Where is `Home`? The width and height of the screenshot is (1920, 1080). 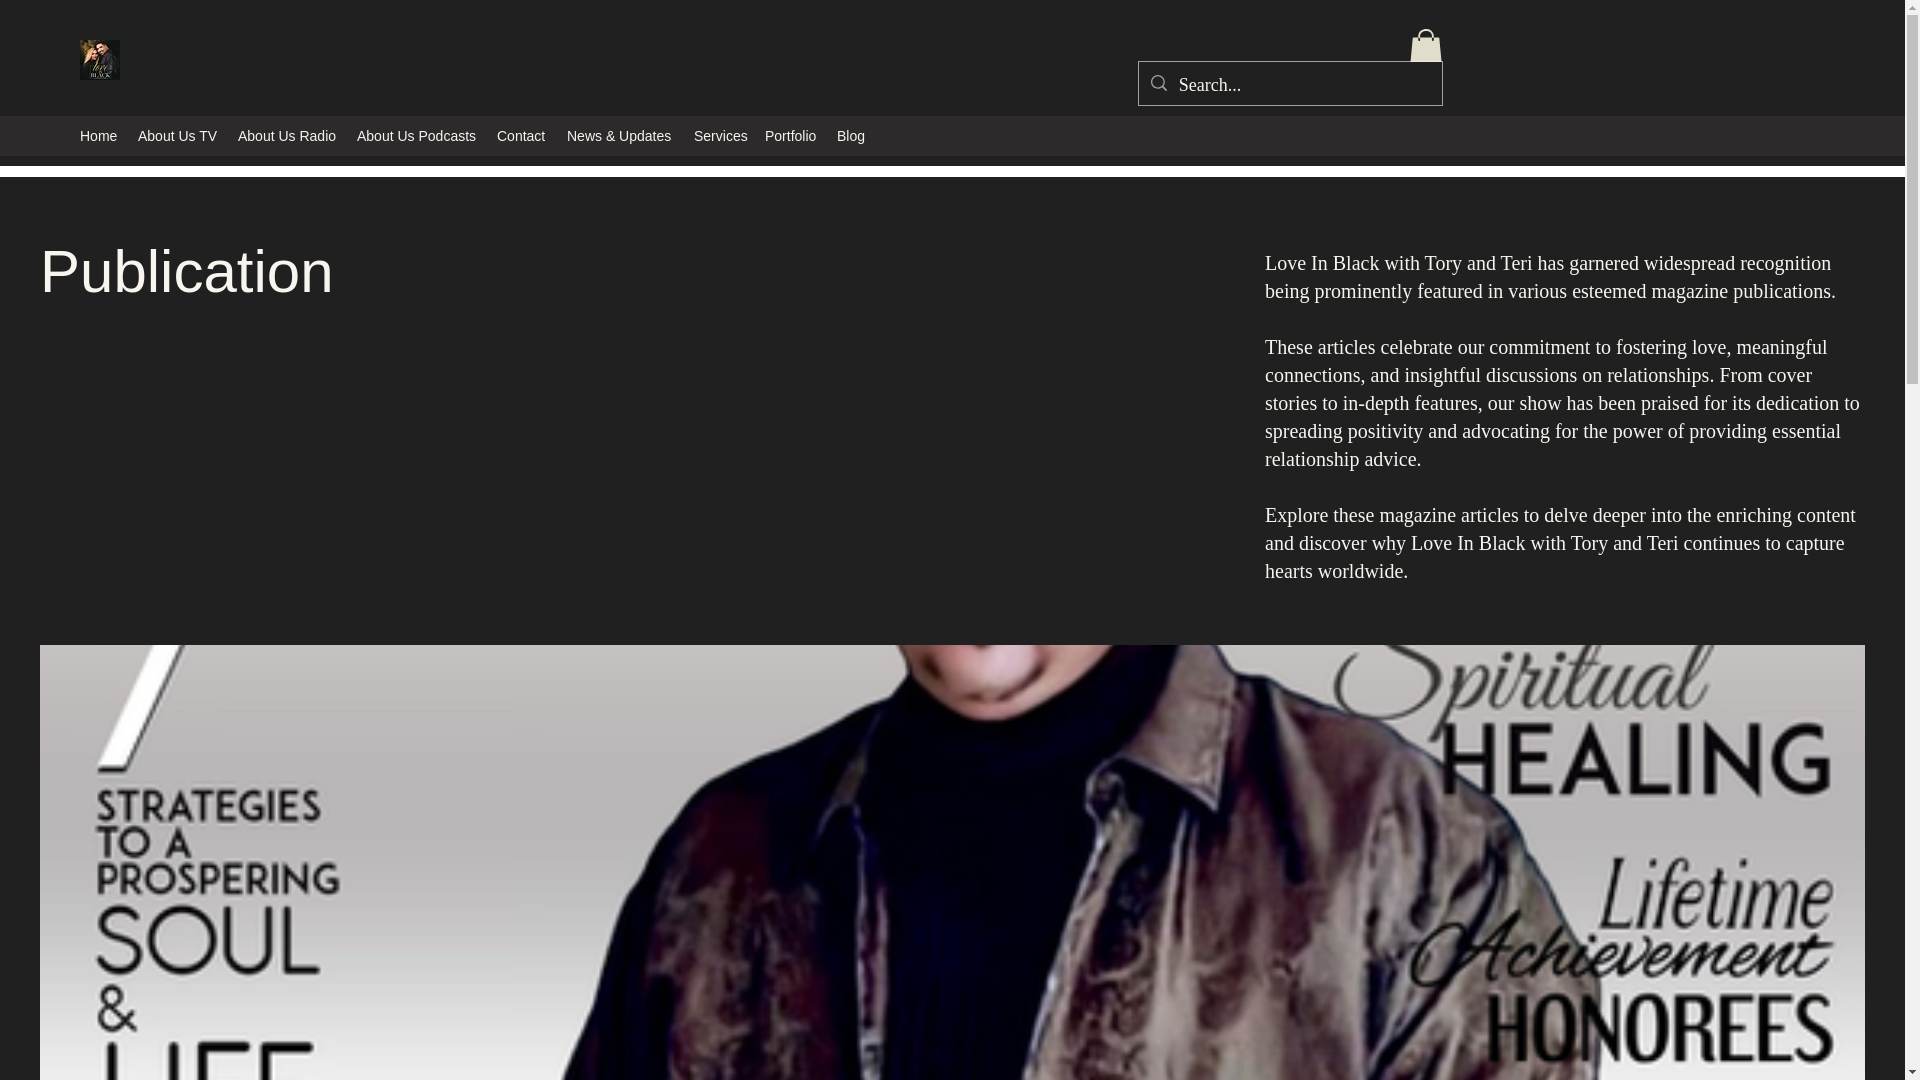 Home is located at coordinates (98, 136).